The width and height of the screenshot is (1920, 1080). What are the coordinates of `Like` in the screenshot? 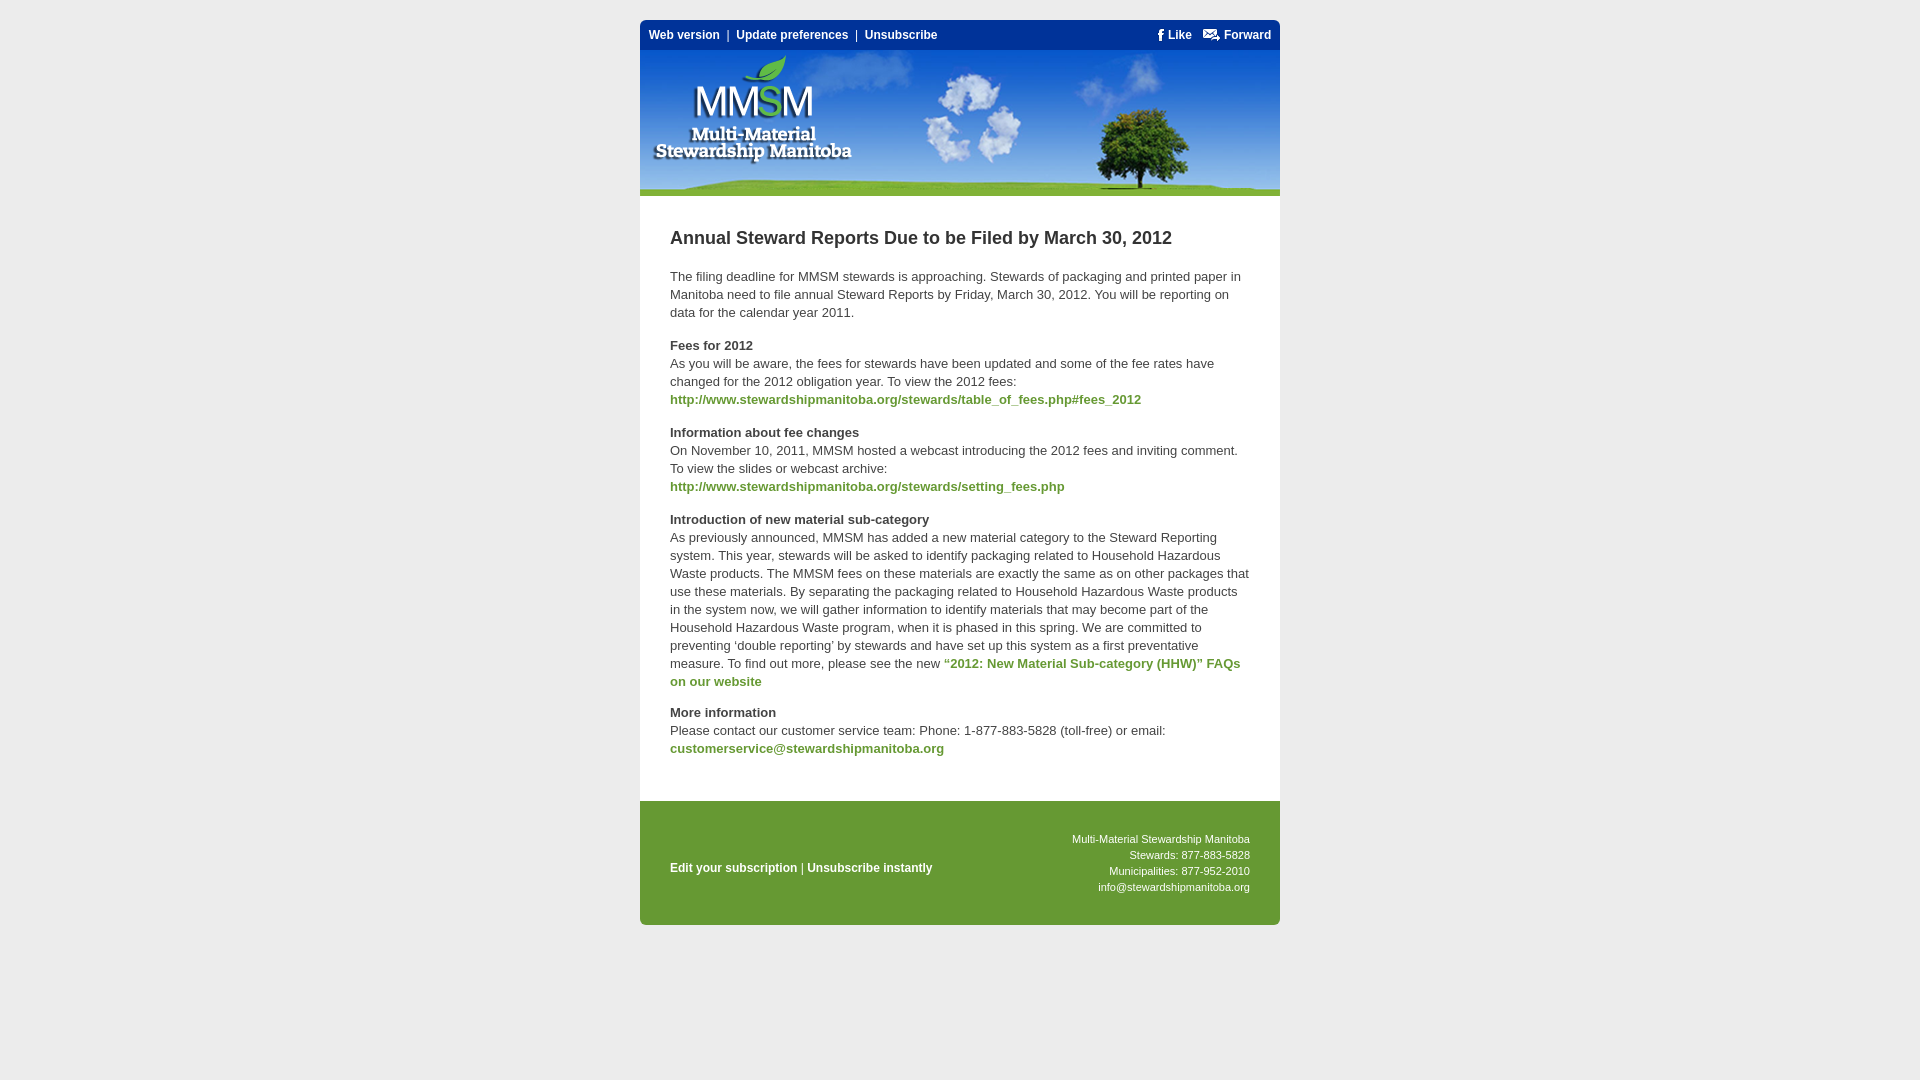 It's located at (1180, 35).